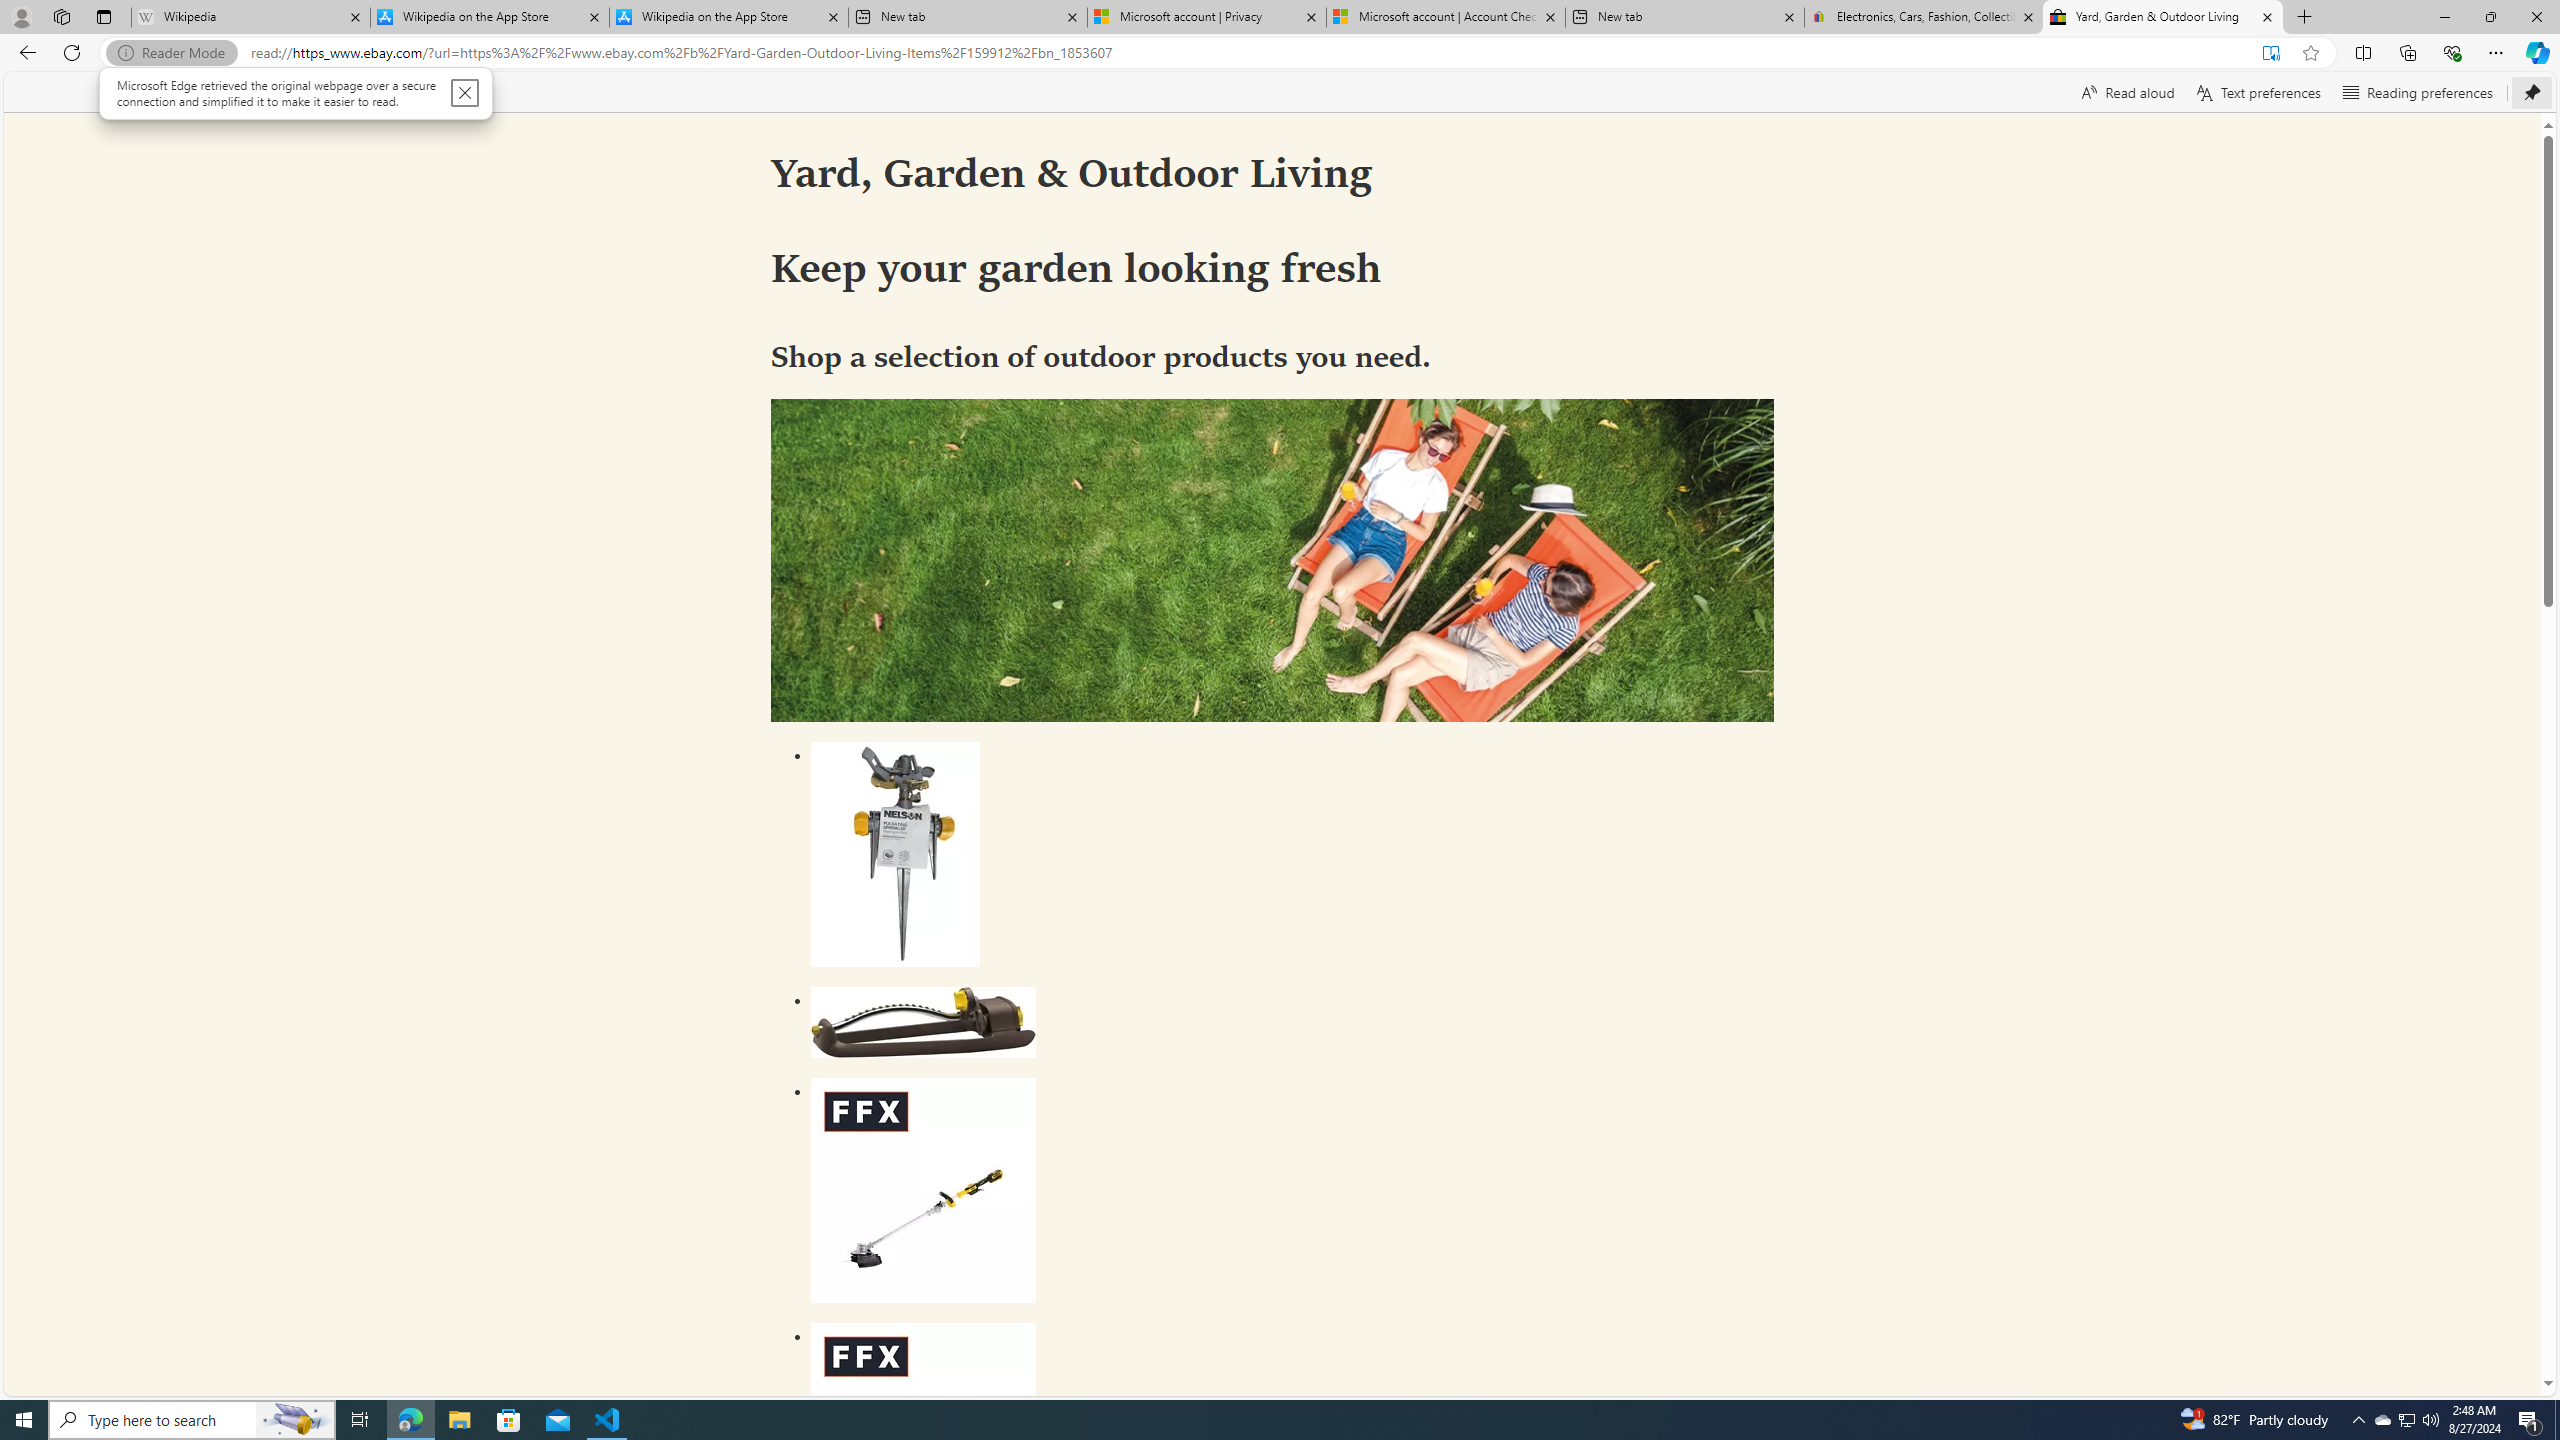 The image size is (2560, 1440). I want to click on Reading preferences, so click(2383, 1420).